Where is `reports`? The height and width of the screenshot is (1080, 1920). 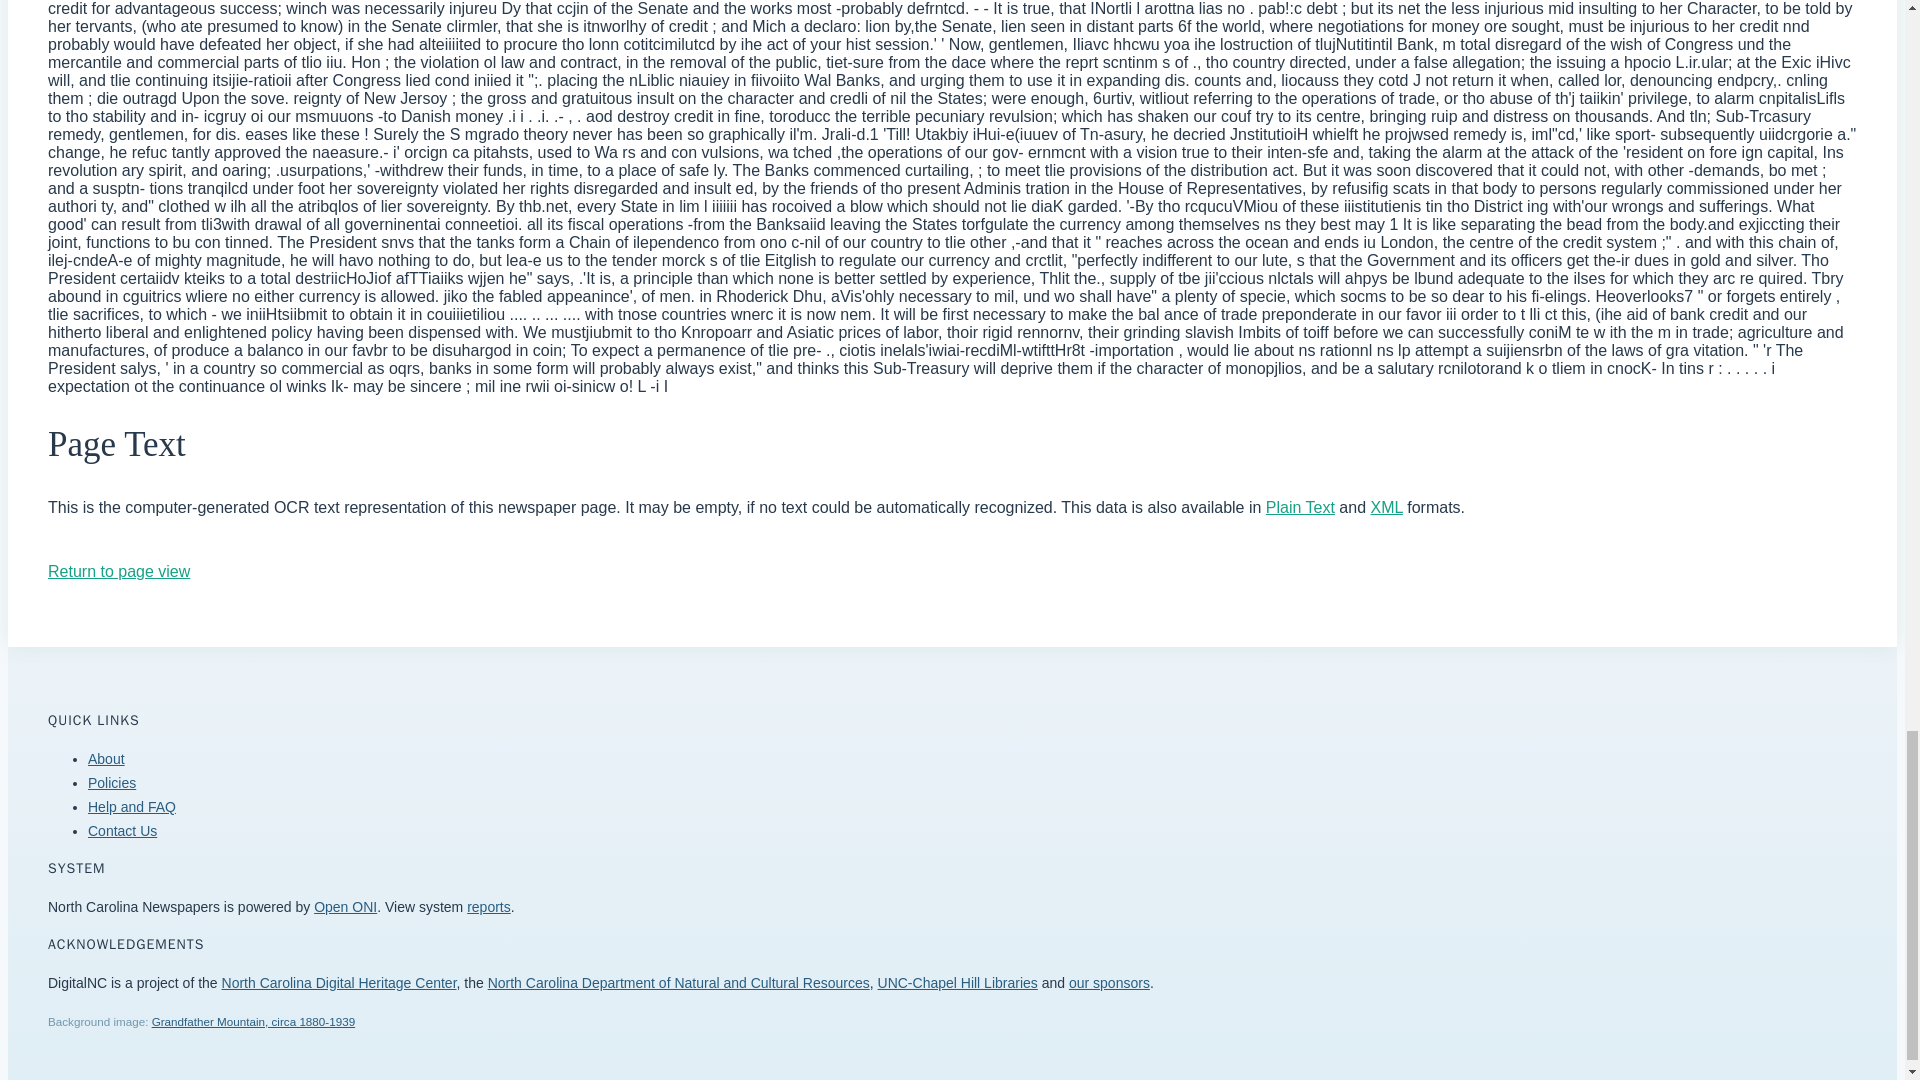 reports is located at coordinates (488, 906).